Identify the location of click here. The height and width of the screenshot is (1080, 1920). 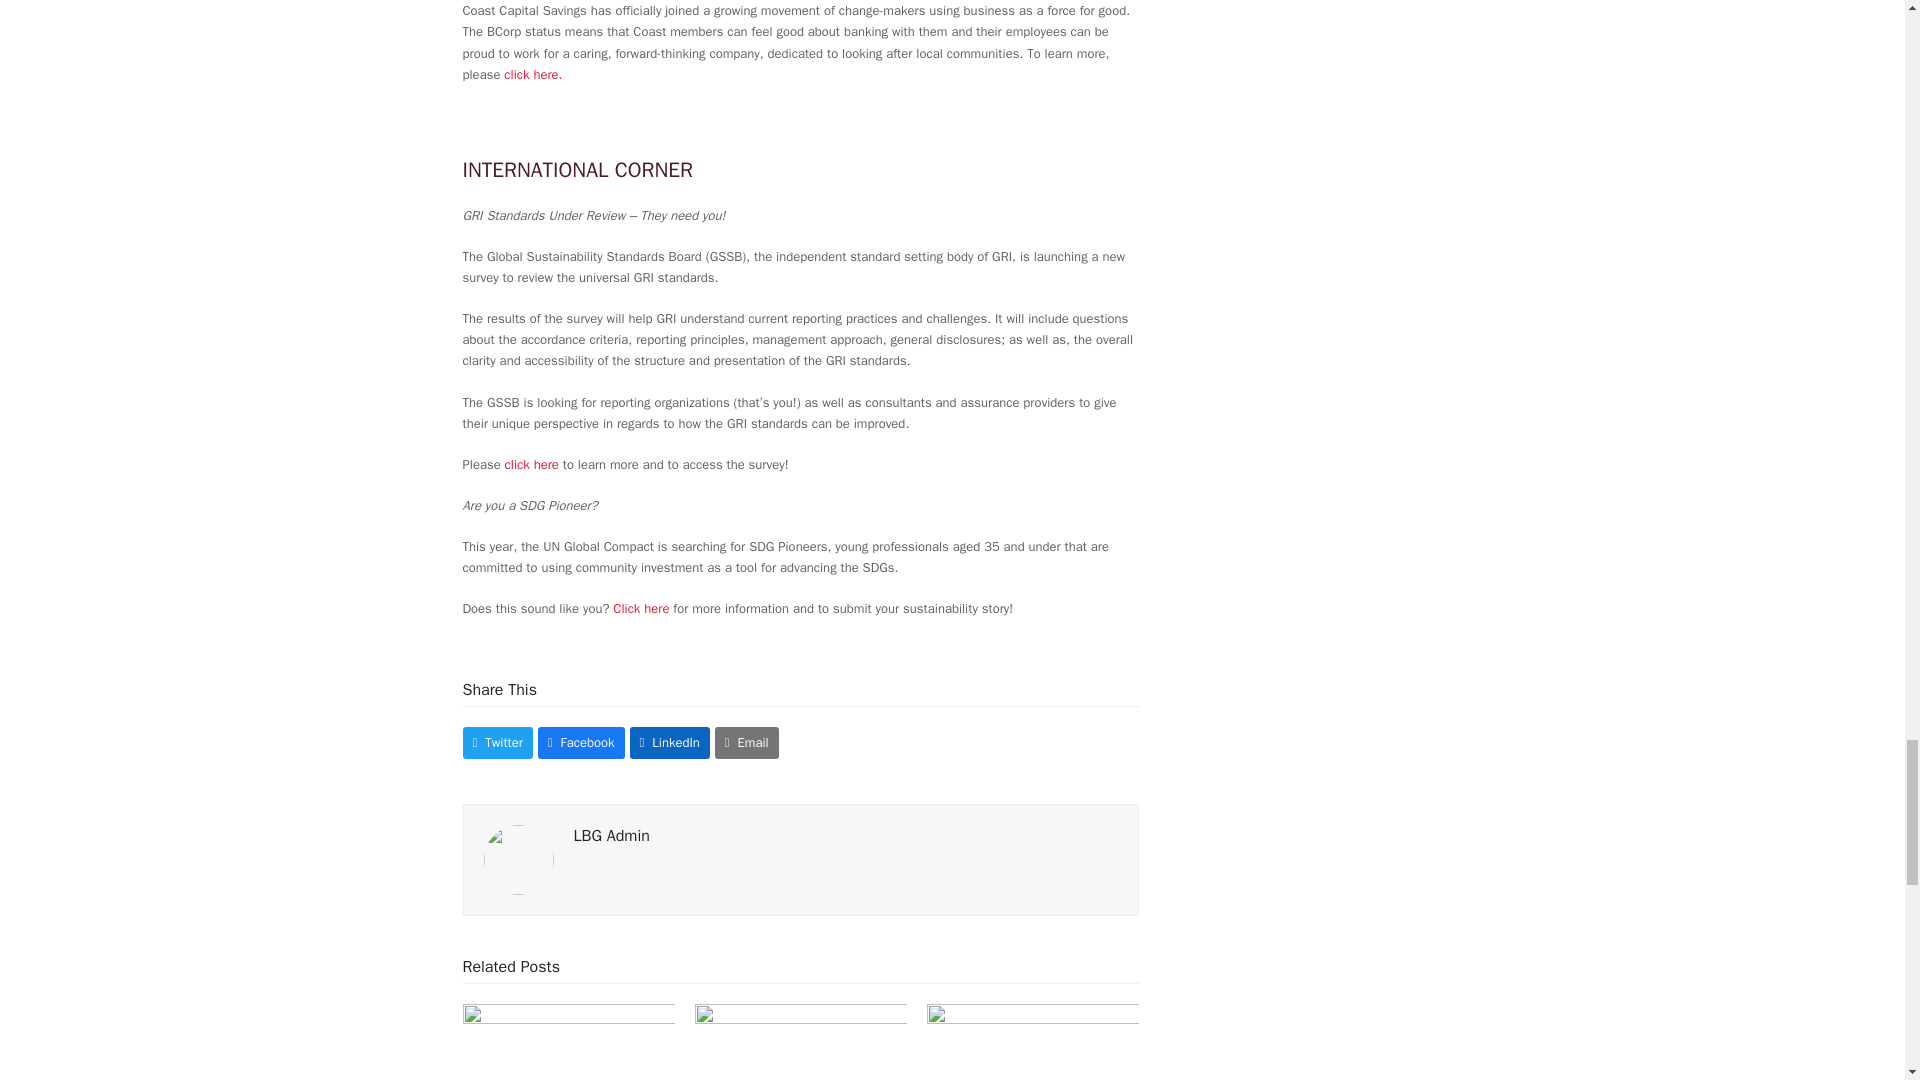
(531, 464).